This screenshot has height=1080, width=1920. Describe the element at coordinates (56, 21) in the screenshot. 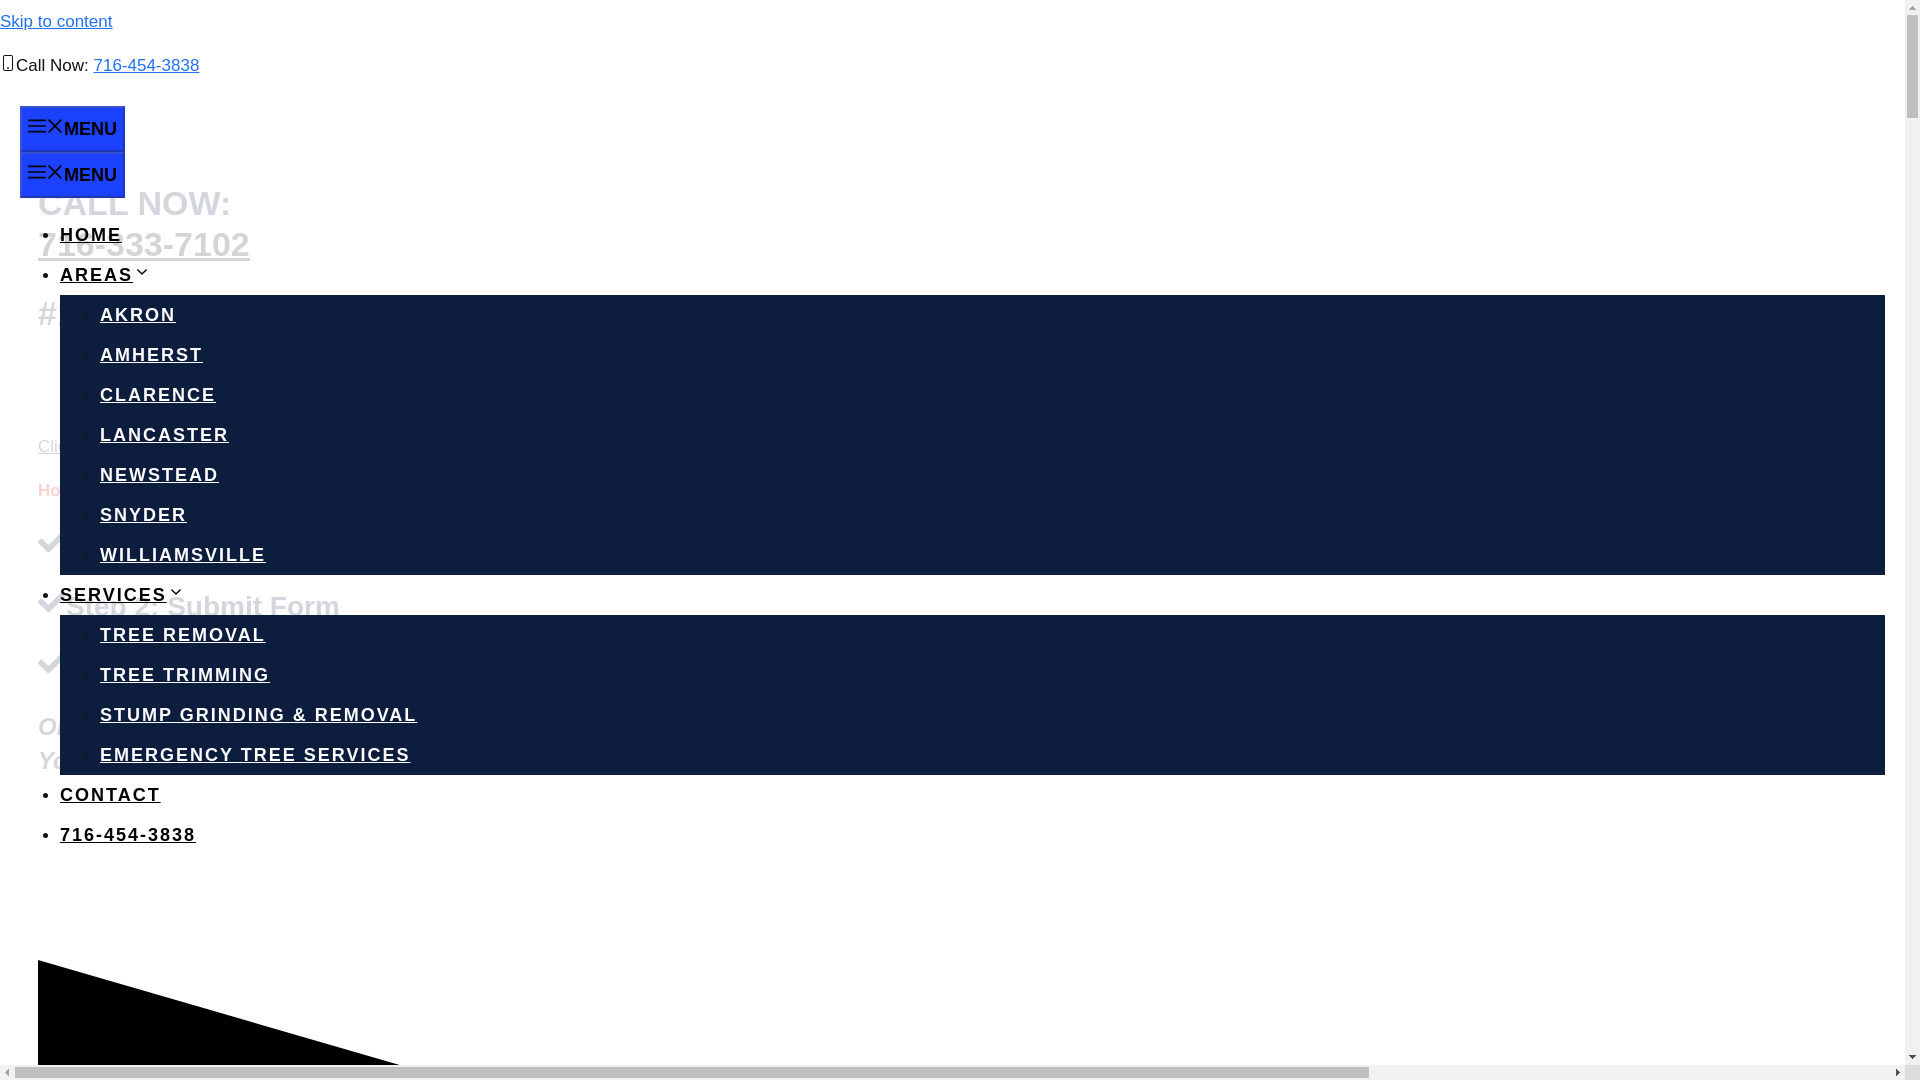

I see `Skip to content` at that location.